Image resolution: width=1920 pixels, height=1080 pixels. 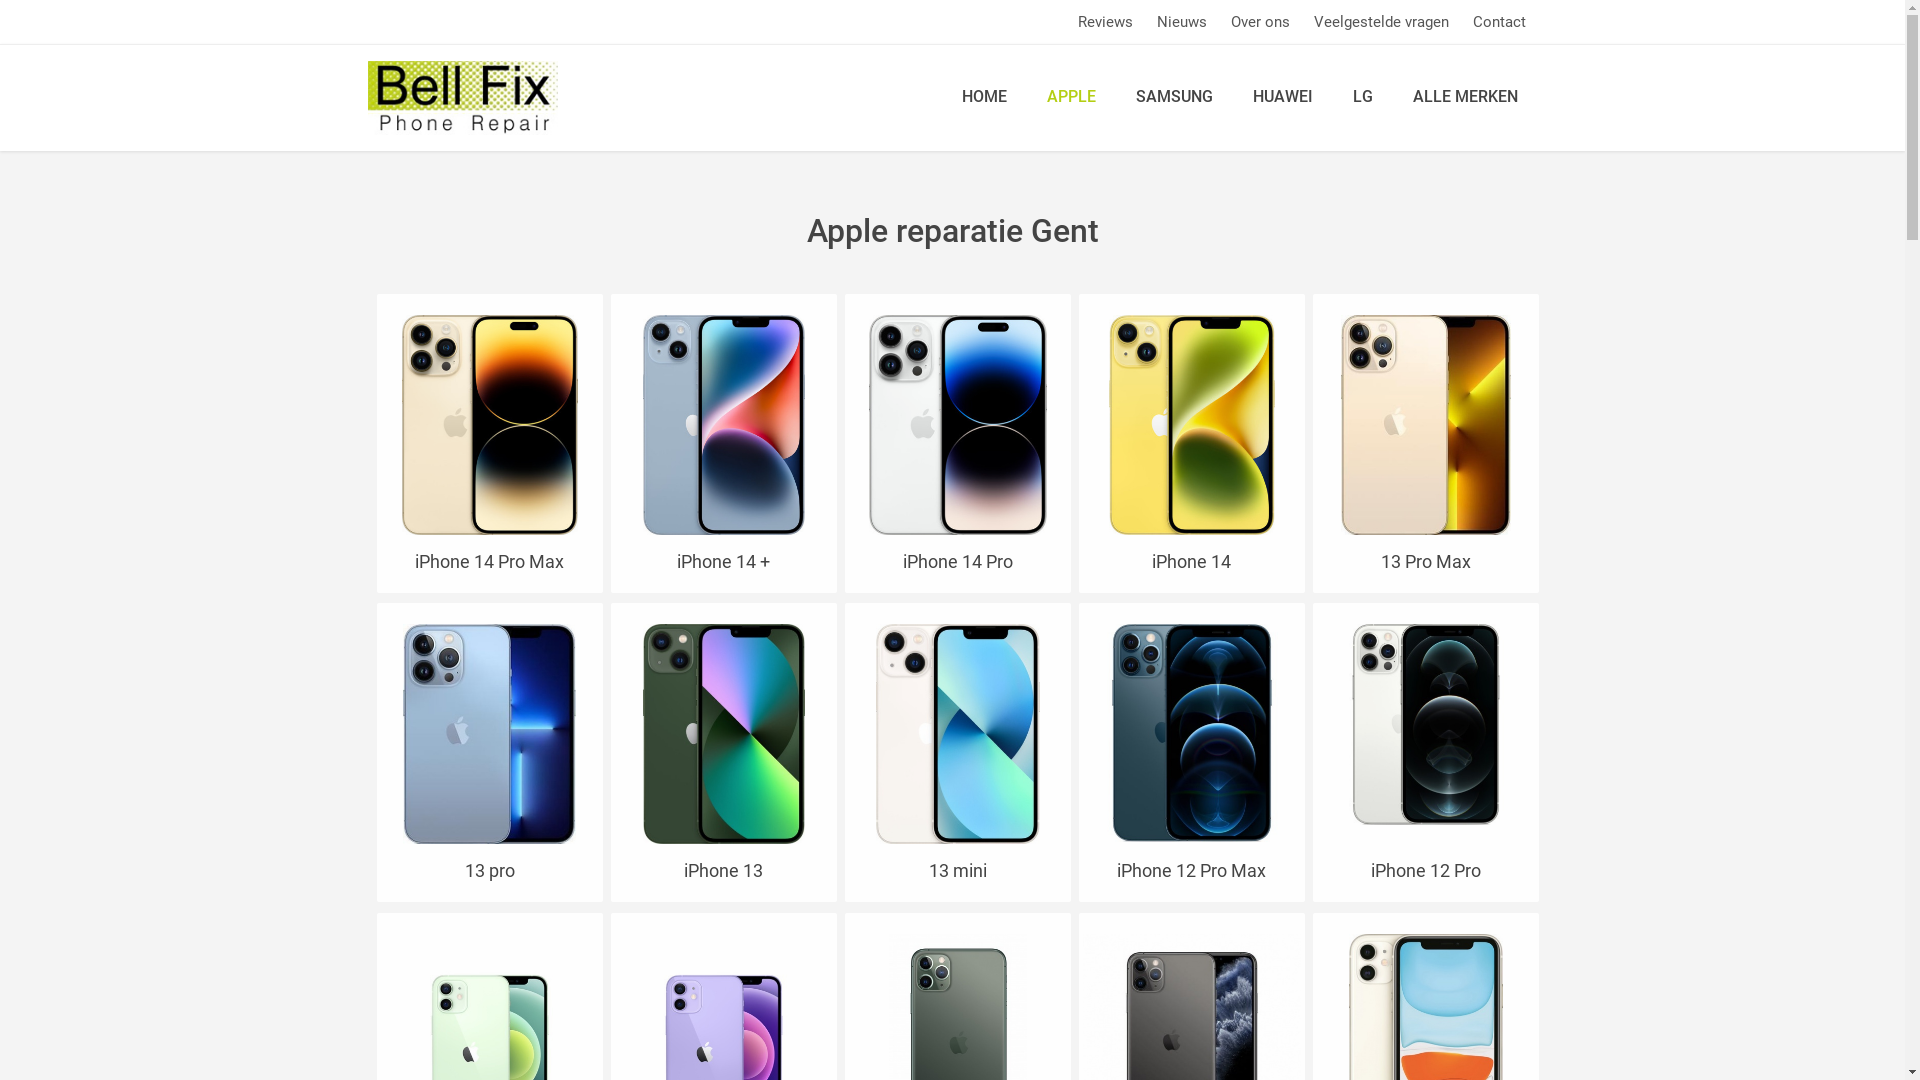 I want to click on iPhone 12 Pro, so click(x=1426, y=870).